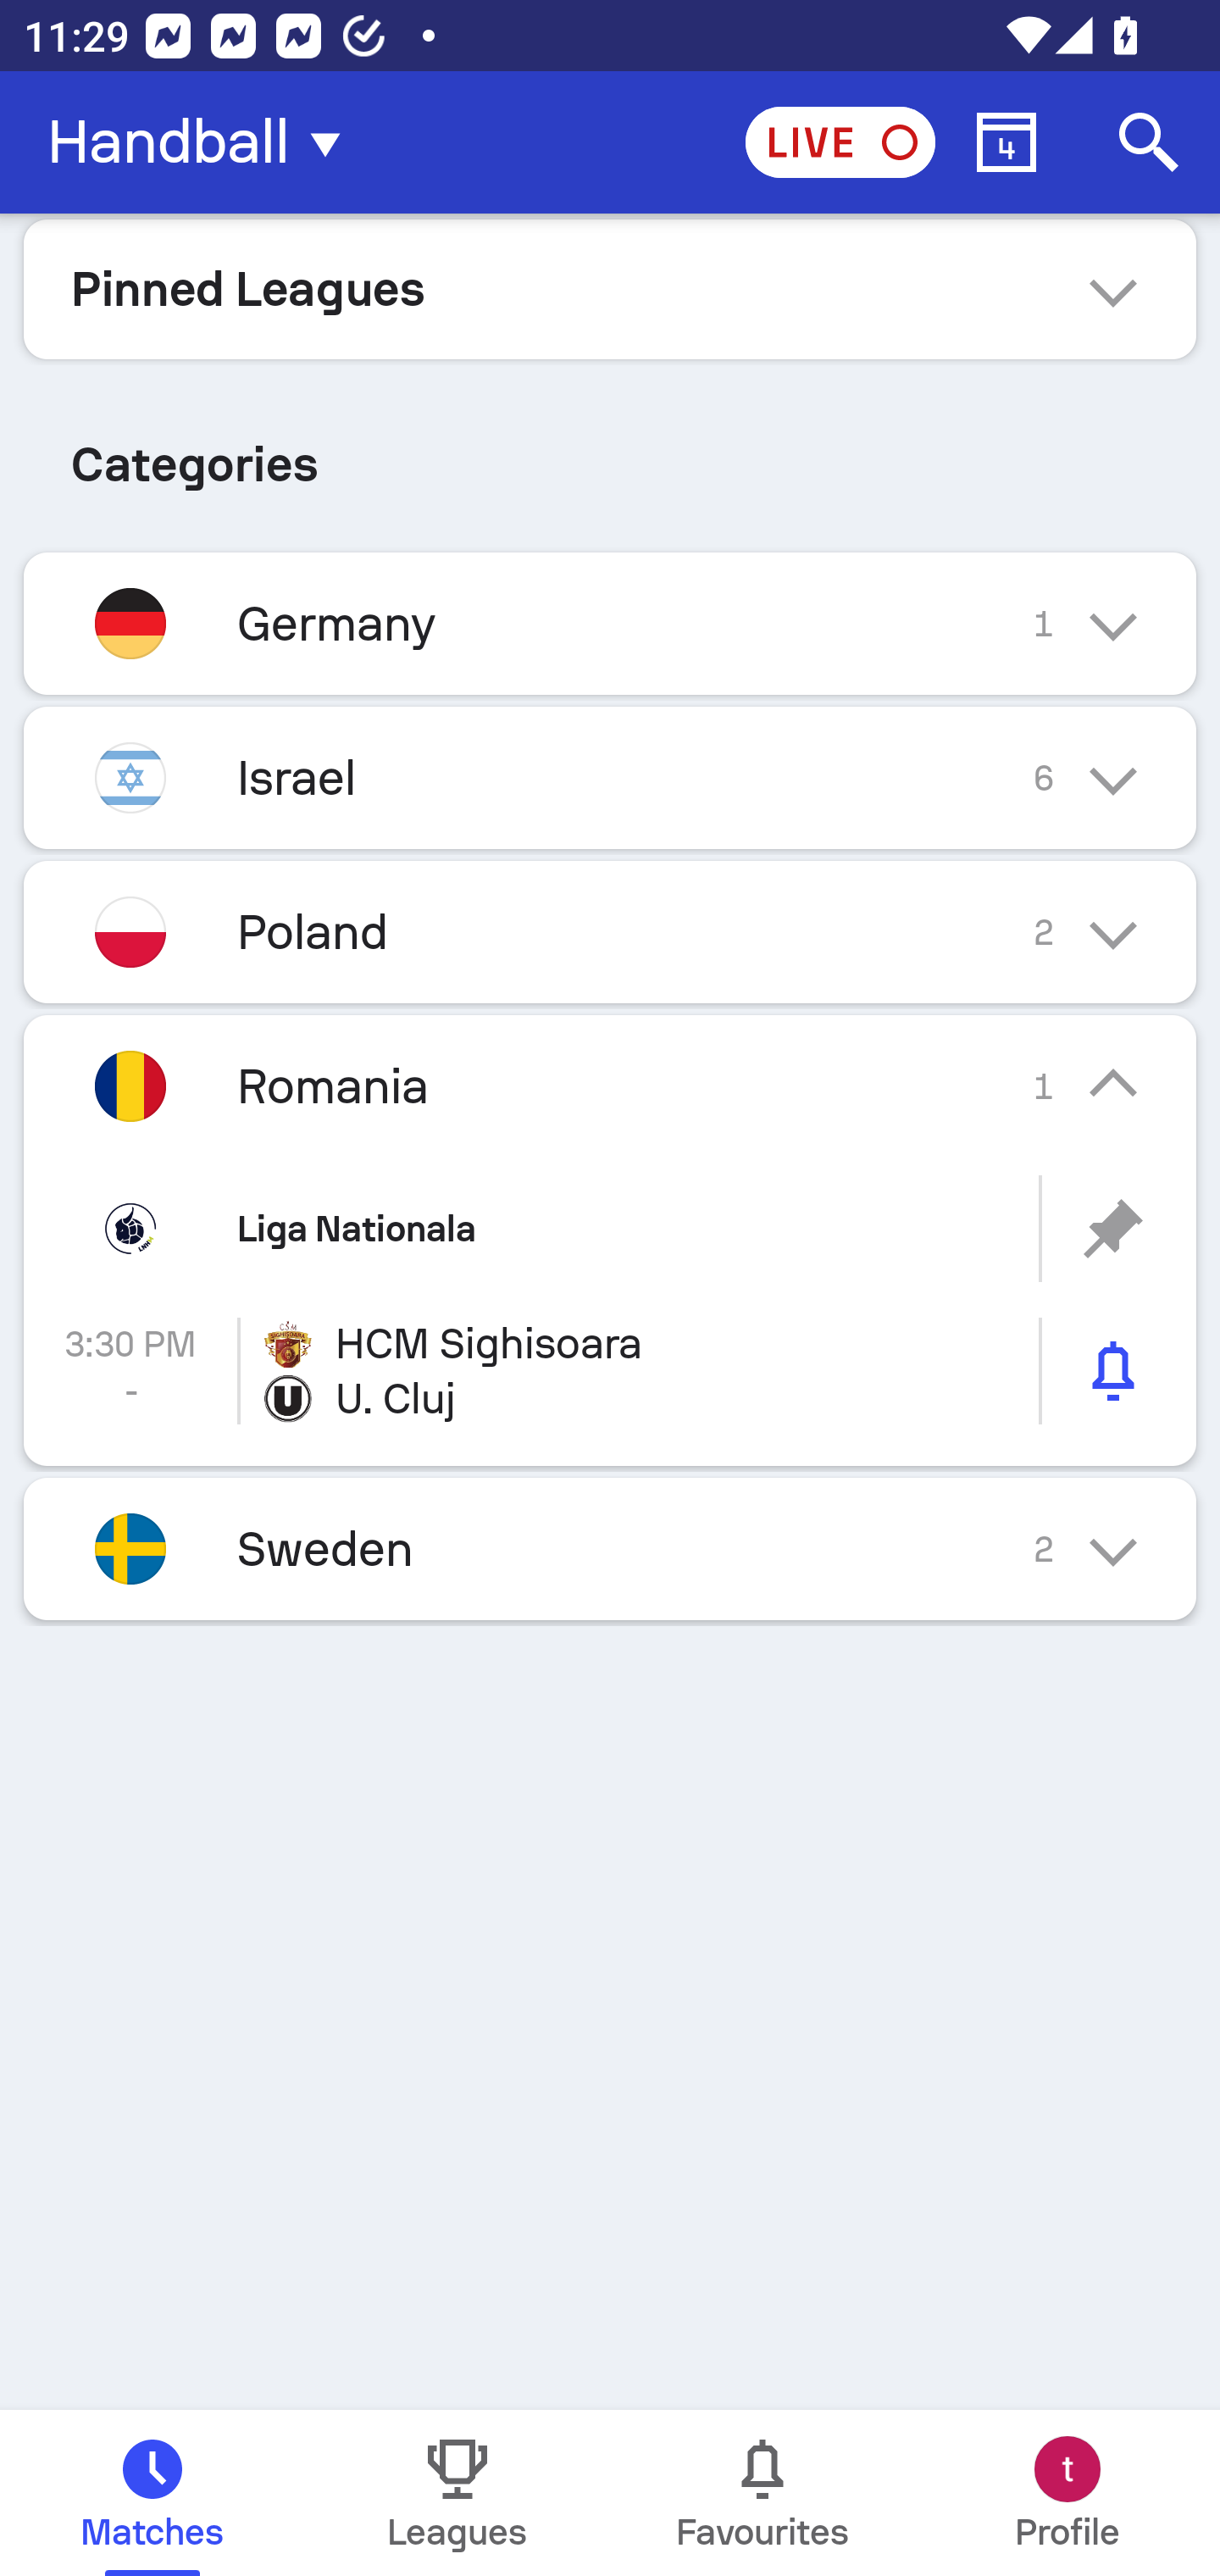  What do you see at coordinates (610, 623) in the screenshot?
I see `Germany 1` at bounding box center [610, 623].